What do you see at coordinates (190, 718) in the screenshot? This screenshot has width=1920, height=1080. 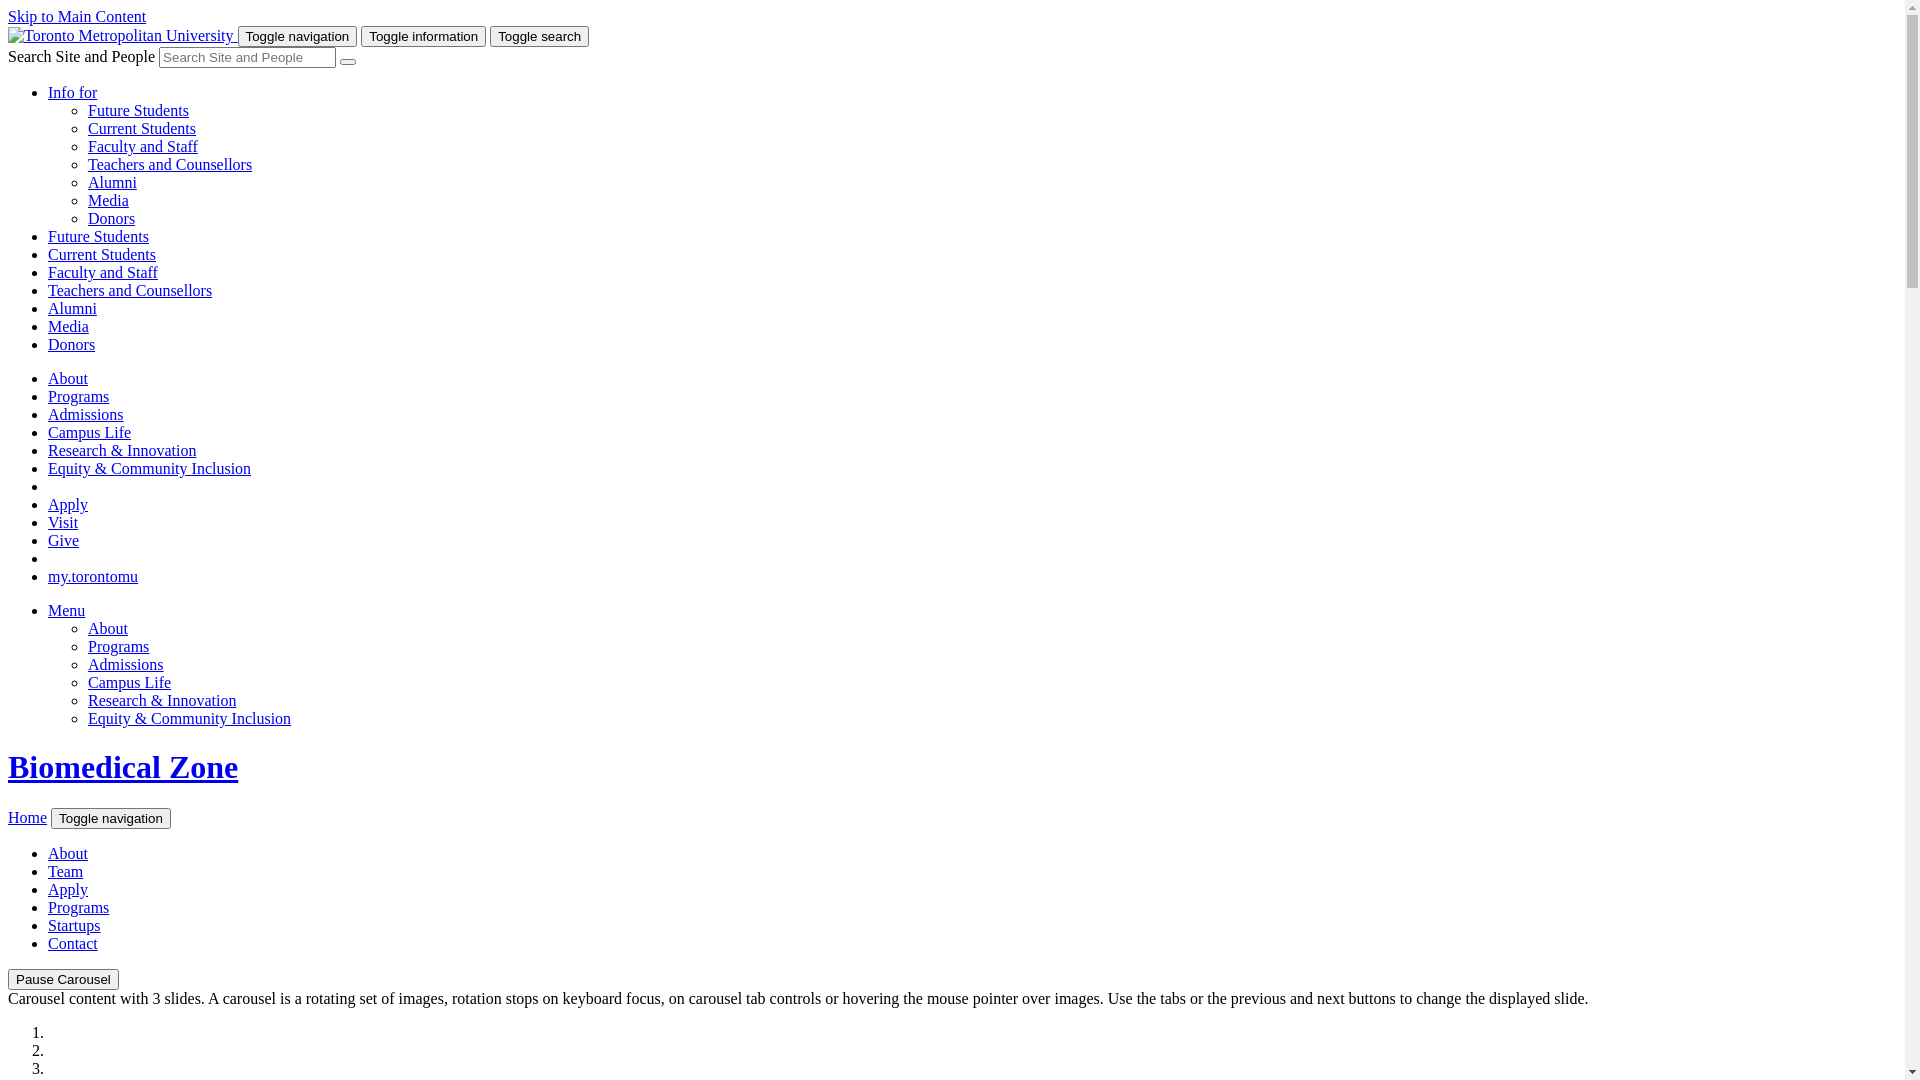 I see `Equity & Community Inclusion` at bounding box center [190, 718].